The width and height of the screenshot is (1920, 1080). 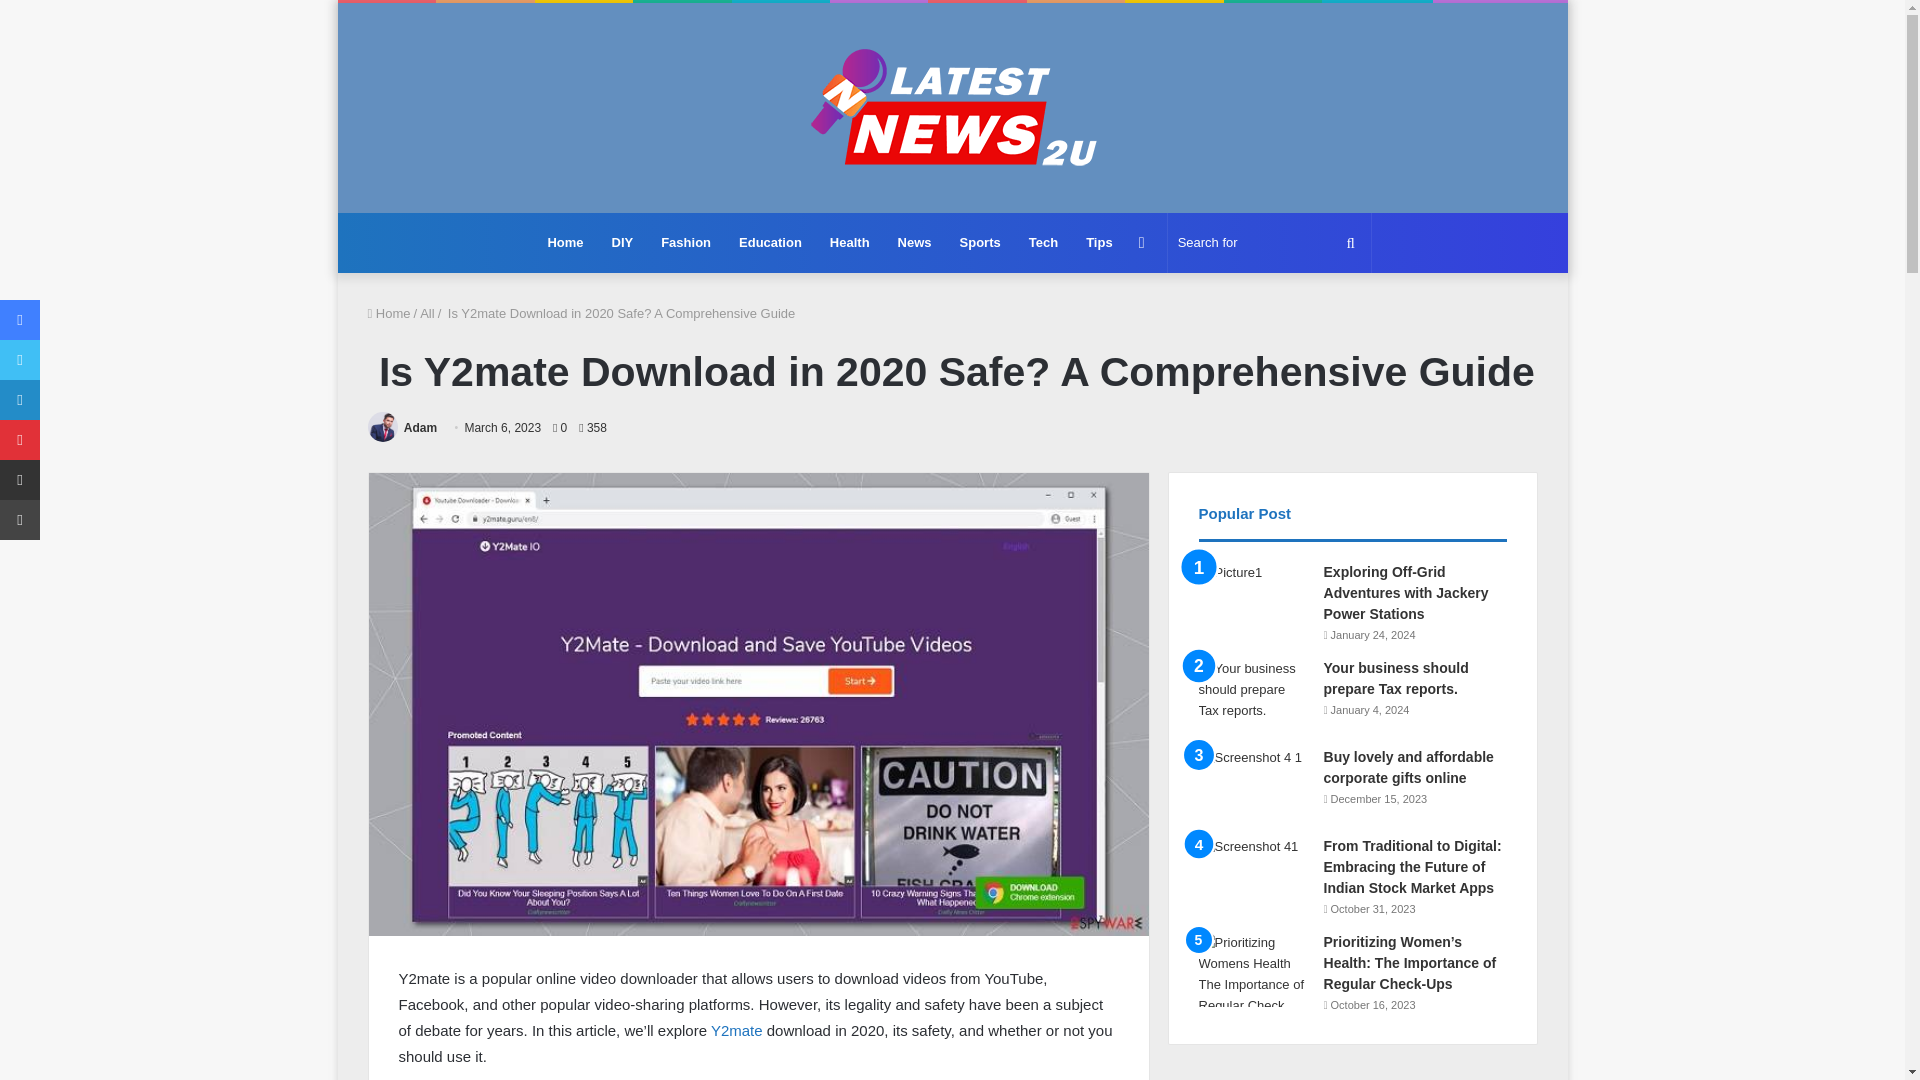 I want to click on Adam, so click(x=420, y=428).